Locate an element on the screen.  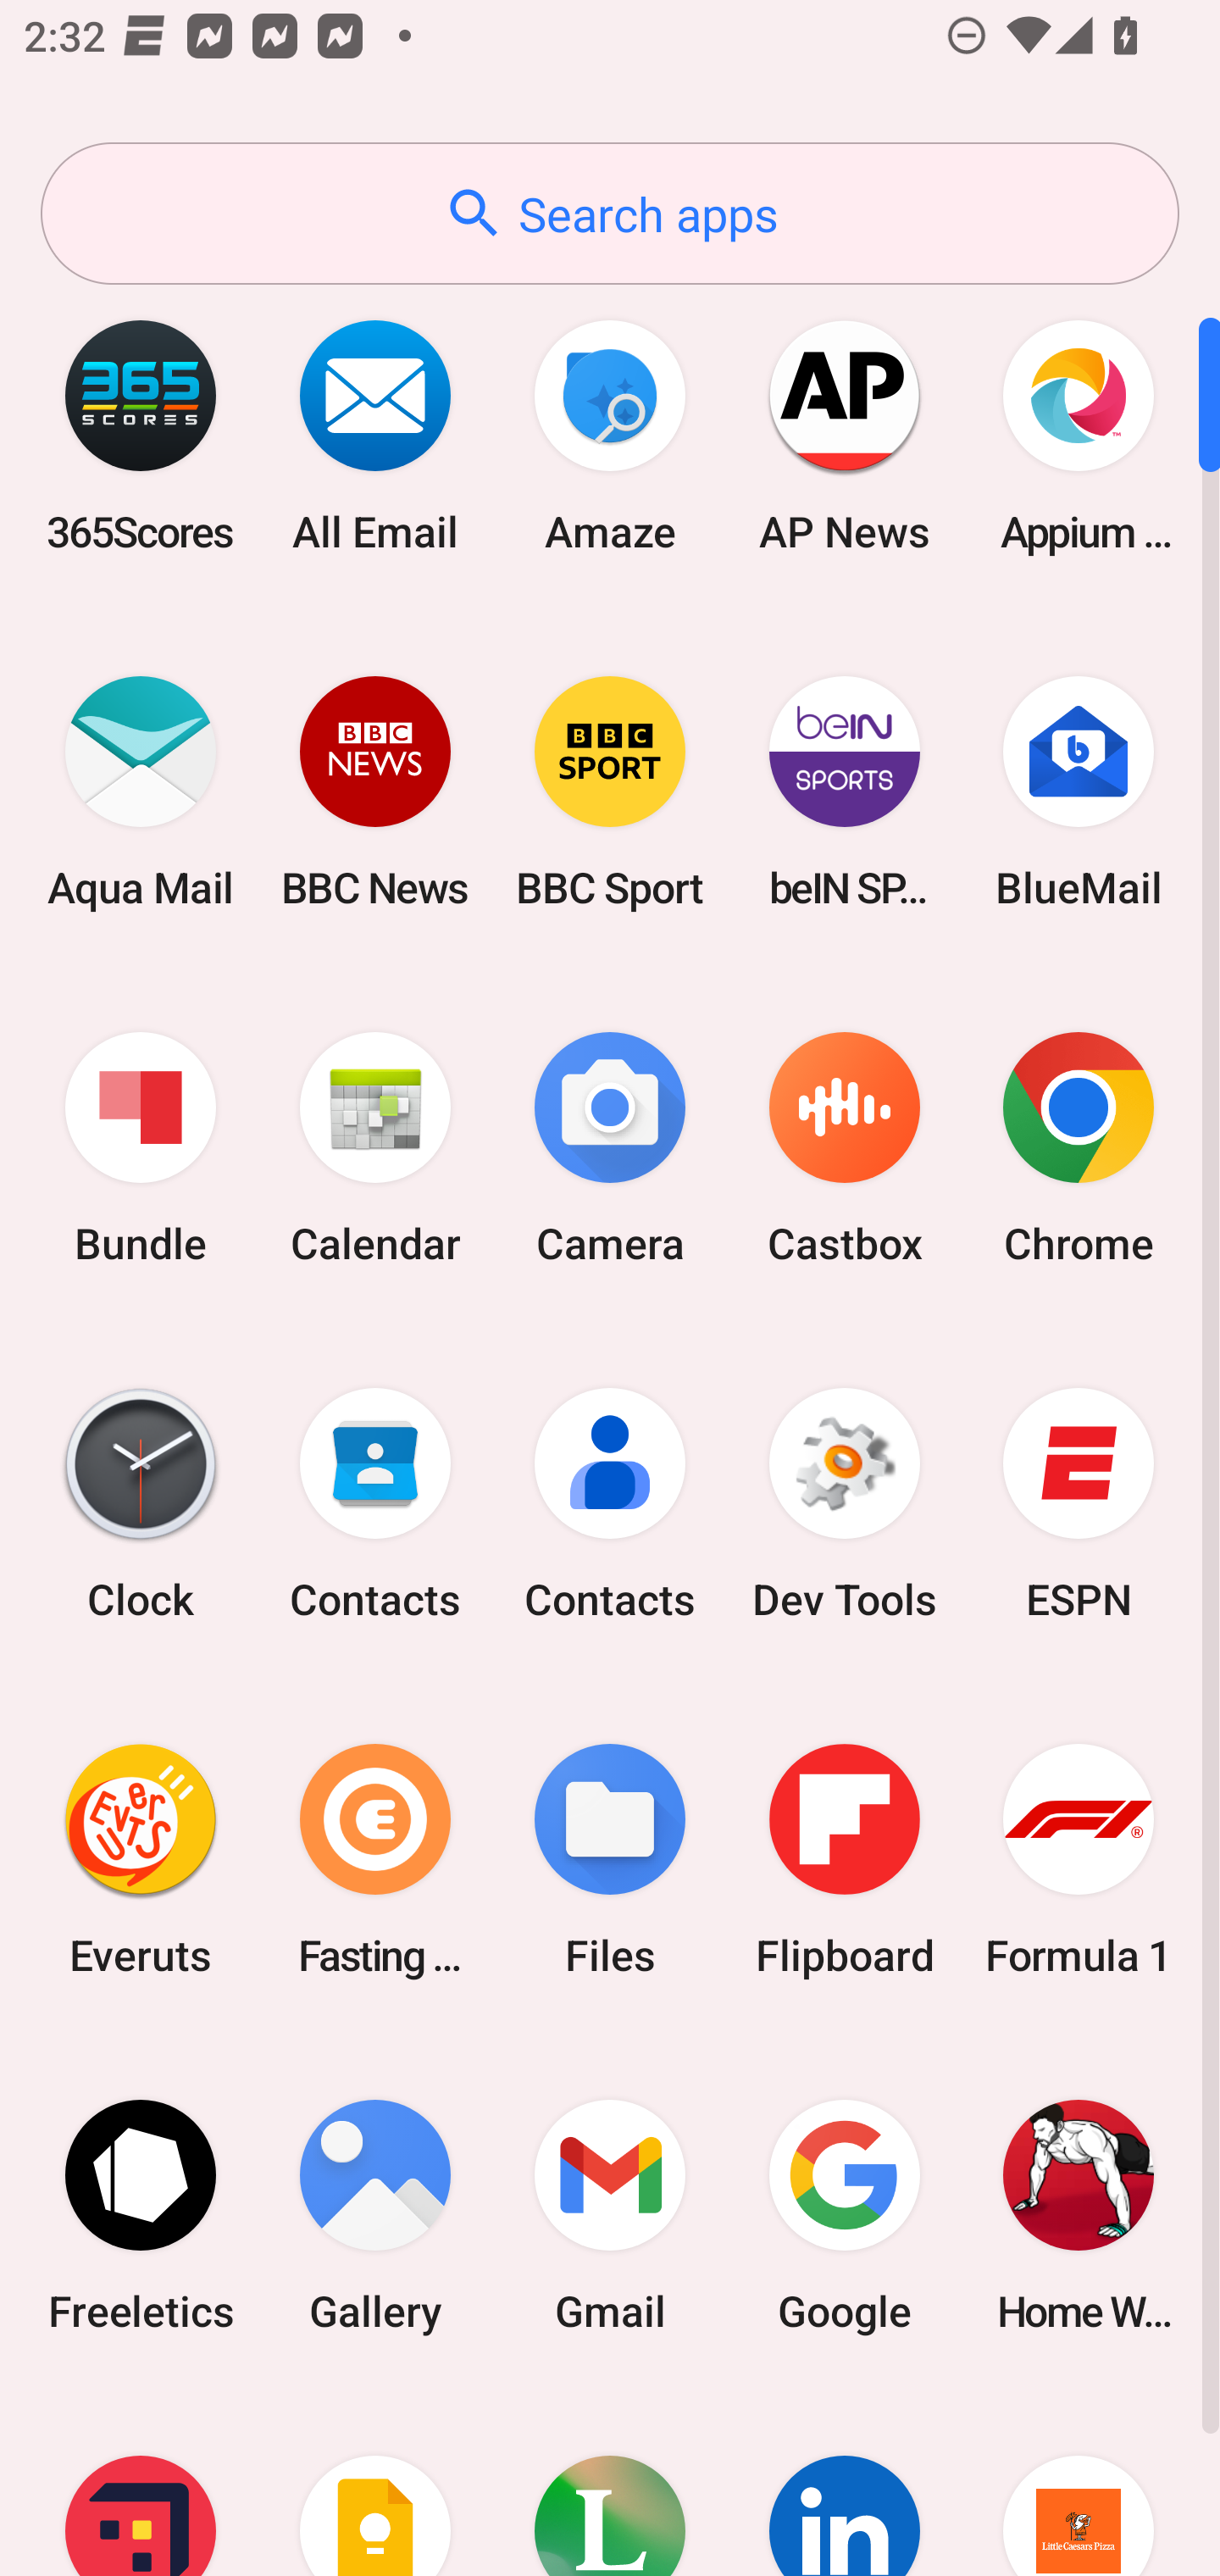
Lifesum is located at coordinates (610, 2484).